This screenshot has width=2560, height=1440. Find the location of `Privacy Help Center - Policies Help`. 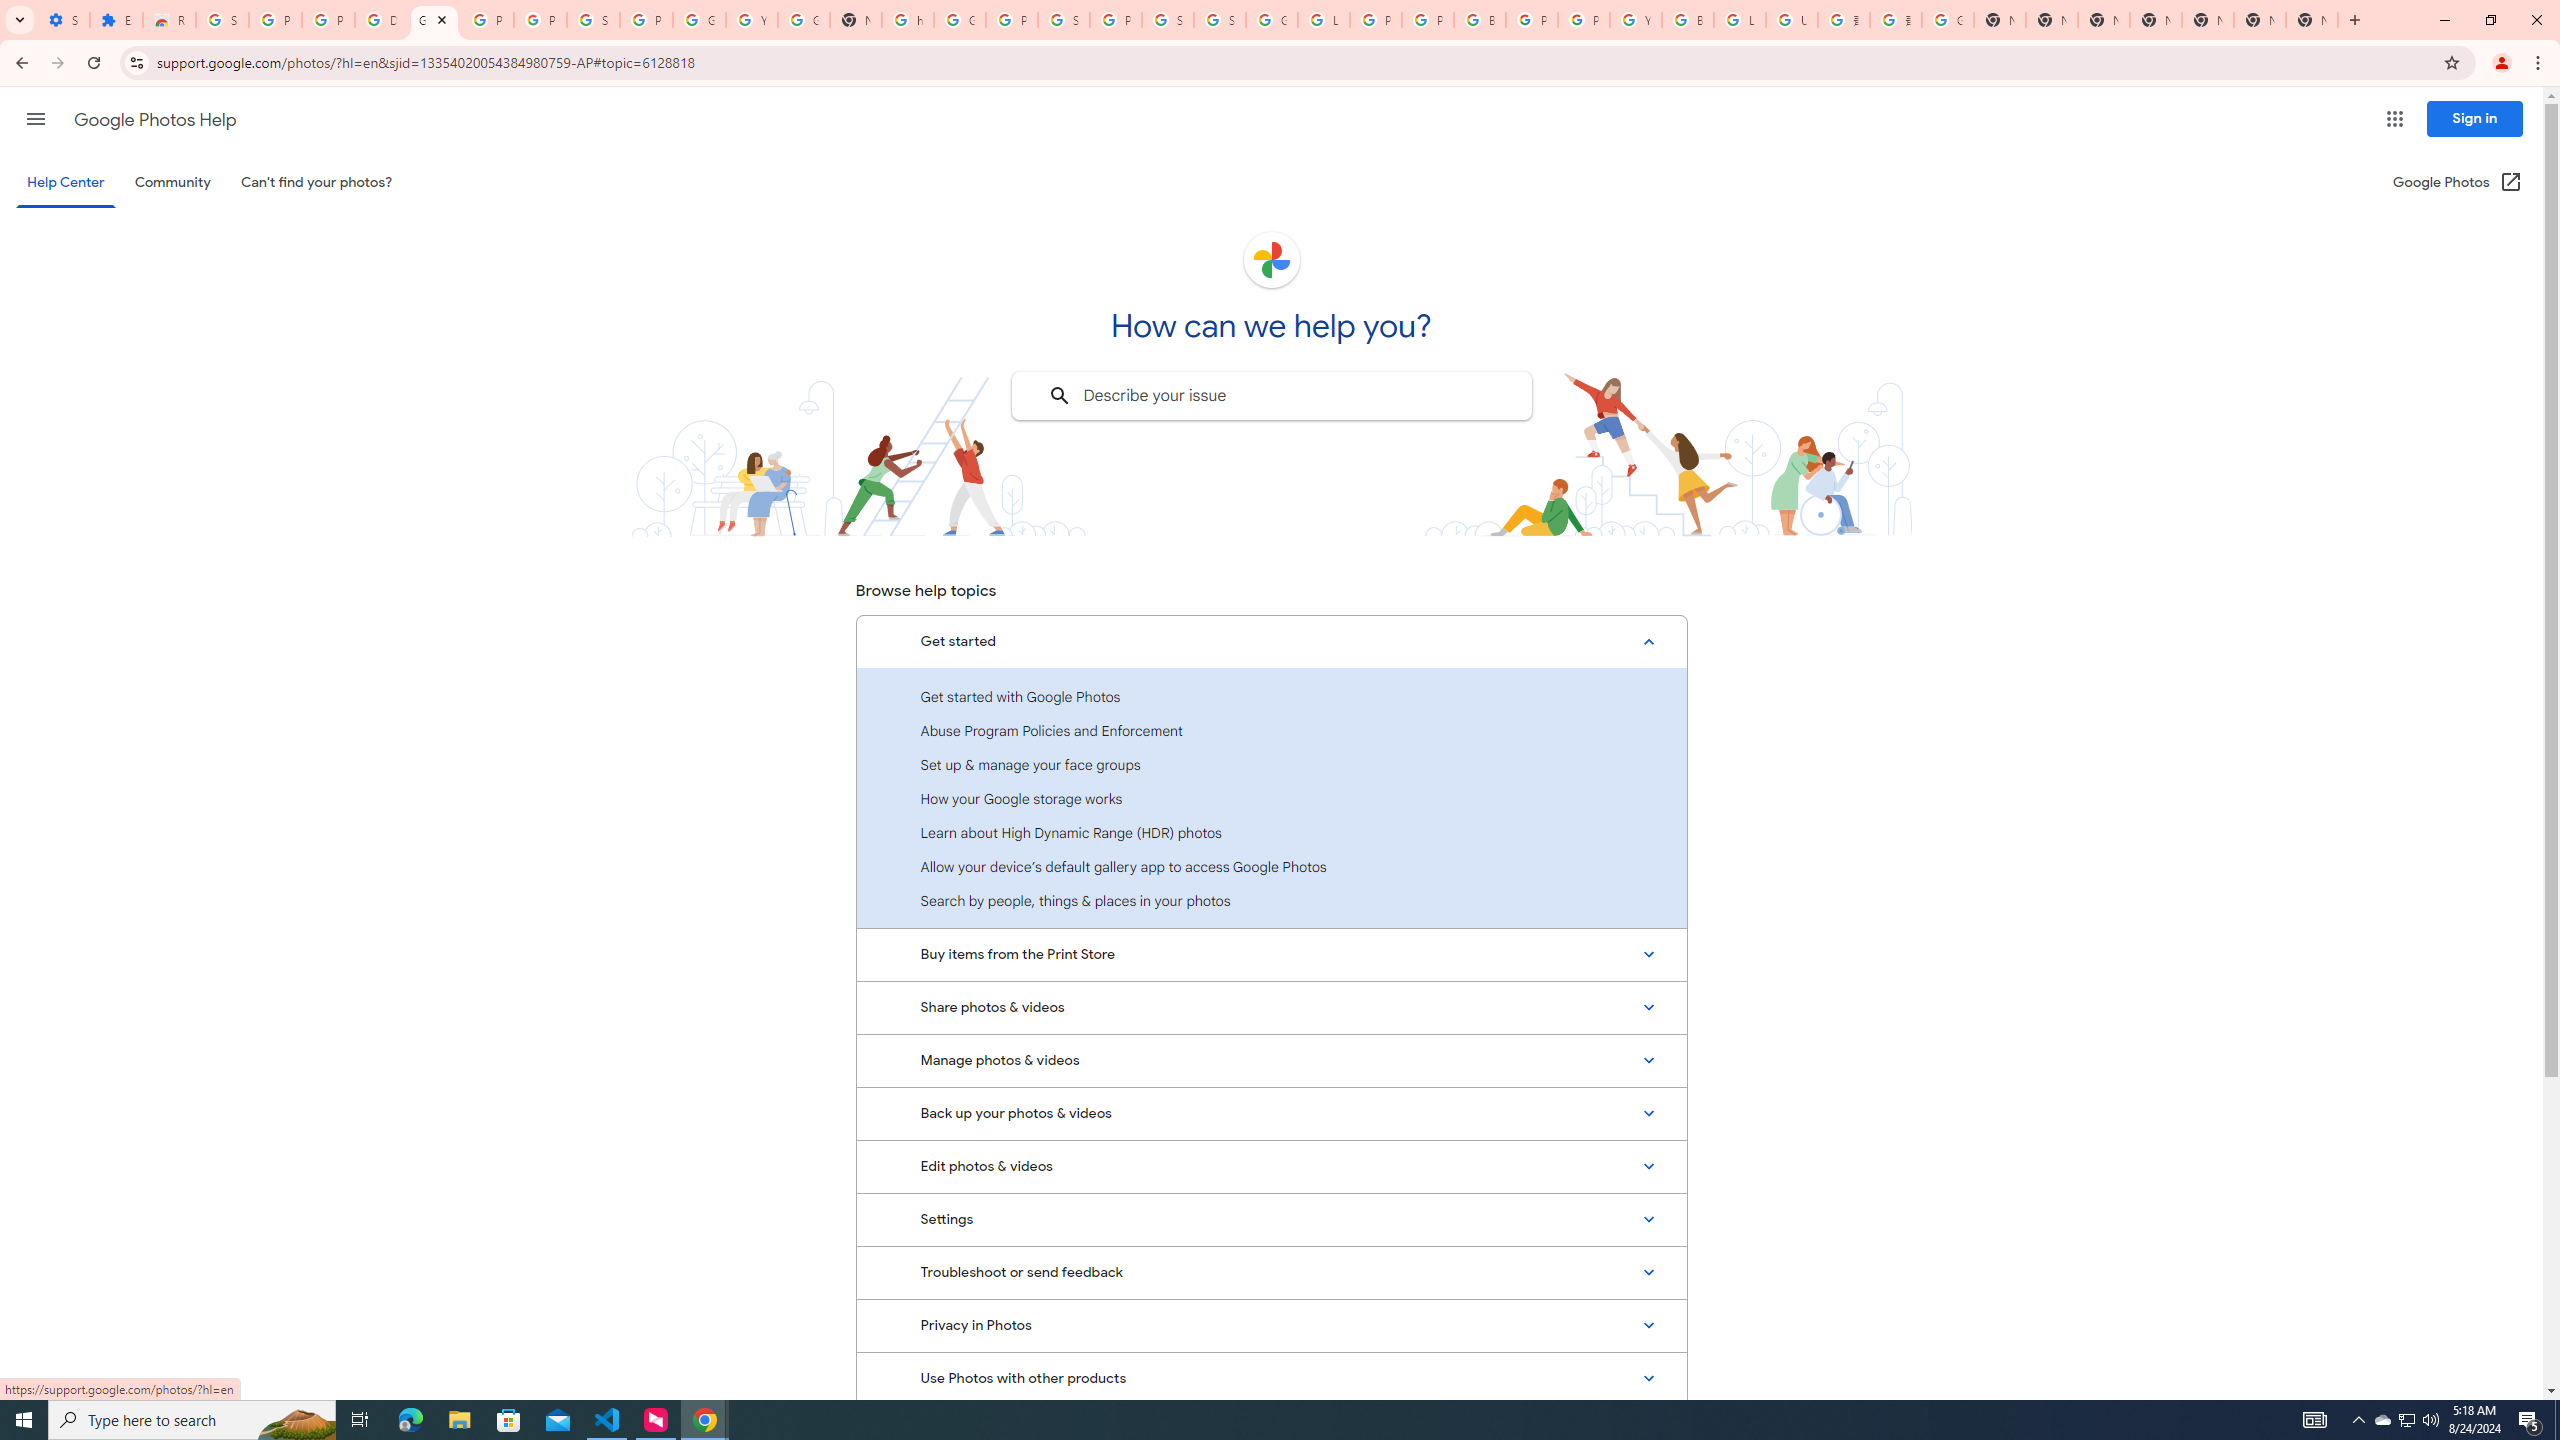

Privacy Help Center - Policies Help is located at coordinates (1426, 20).